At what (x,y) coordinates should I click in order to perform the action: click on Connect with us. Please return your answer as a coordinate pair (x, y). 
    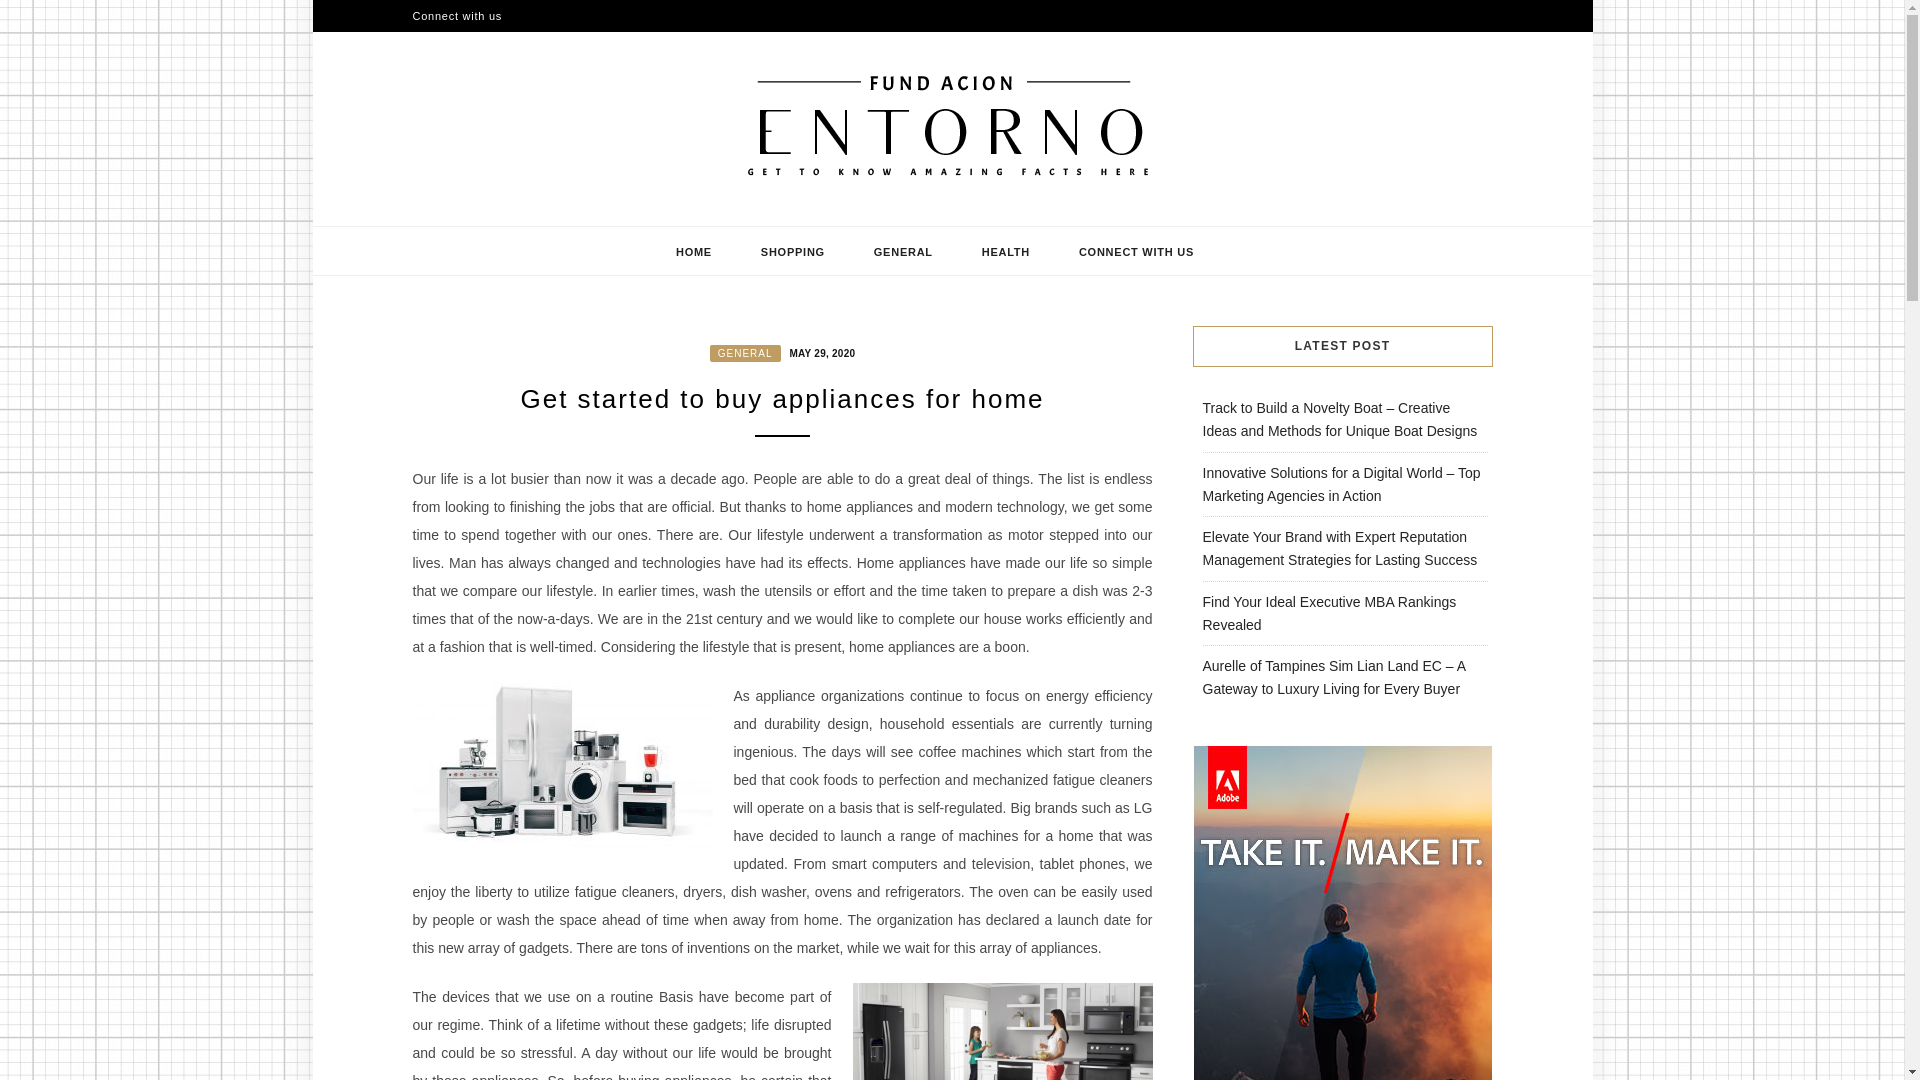
    Looking at the image, I should click on (456, 16).